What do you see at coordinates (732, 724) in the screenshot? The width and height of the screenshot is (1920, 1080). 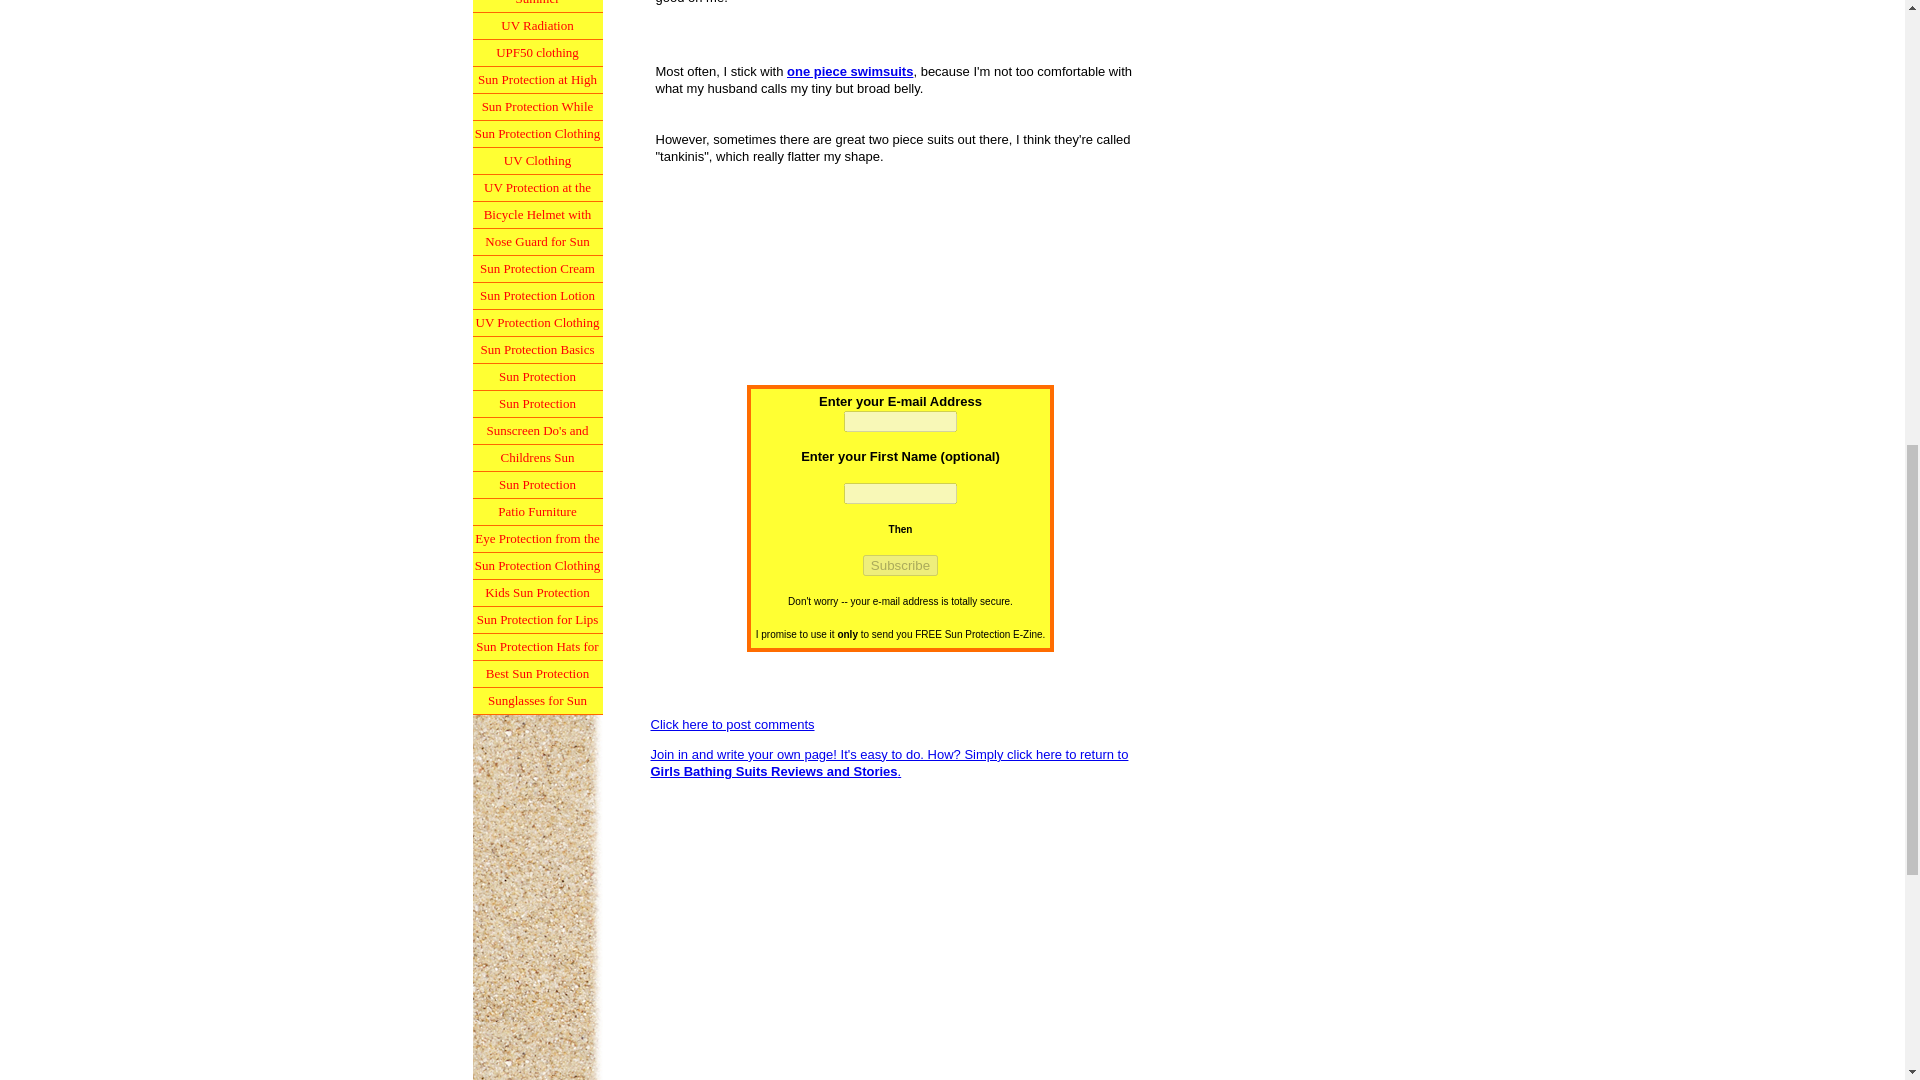 I see `Click here to post comments` at bounding box center [732, 724].